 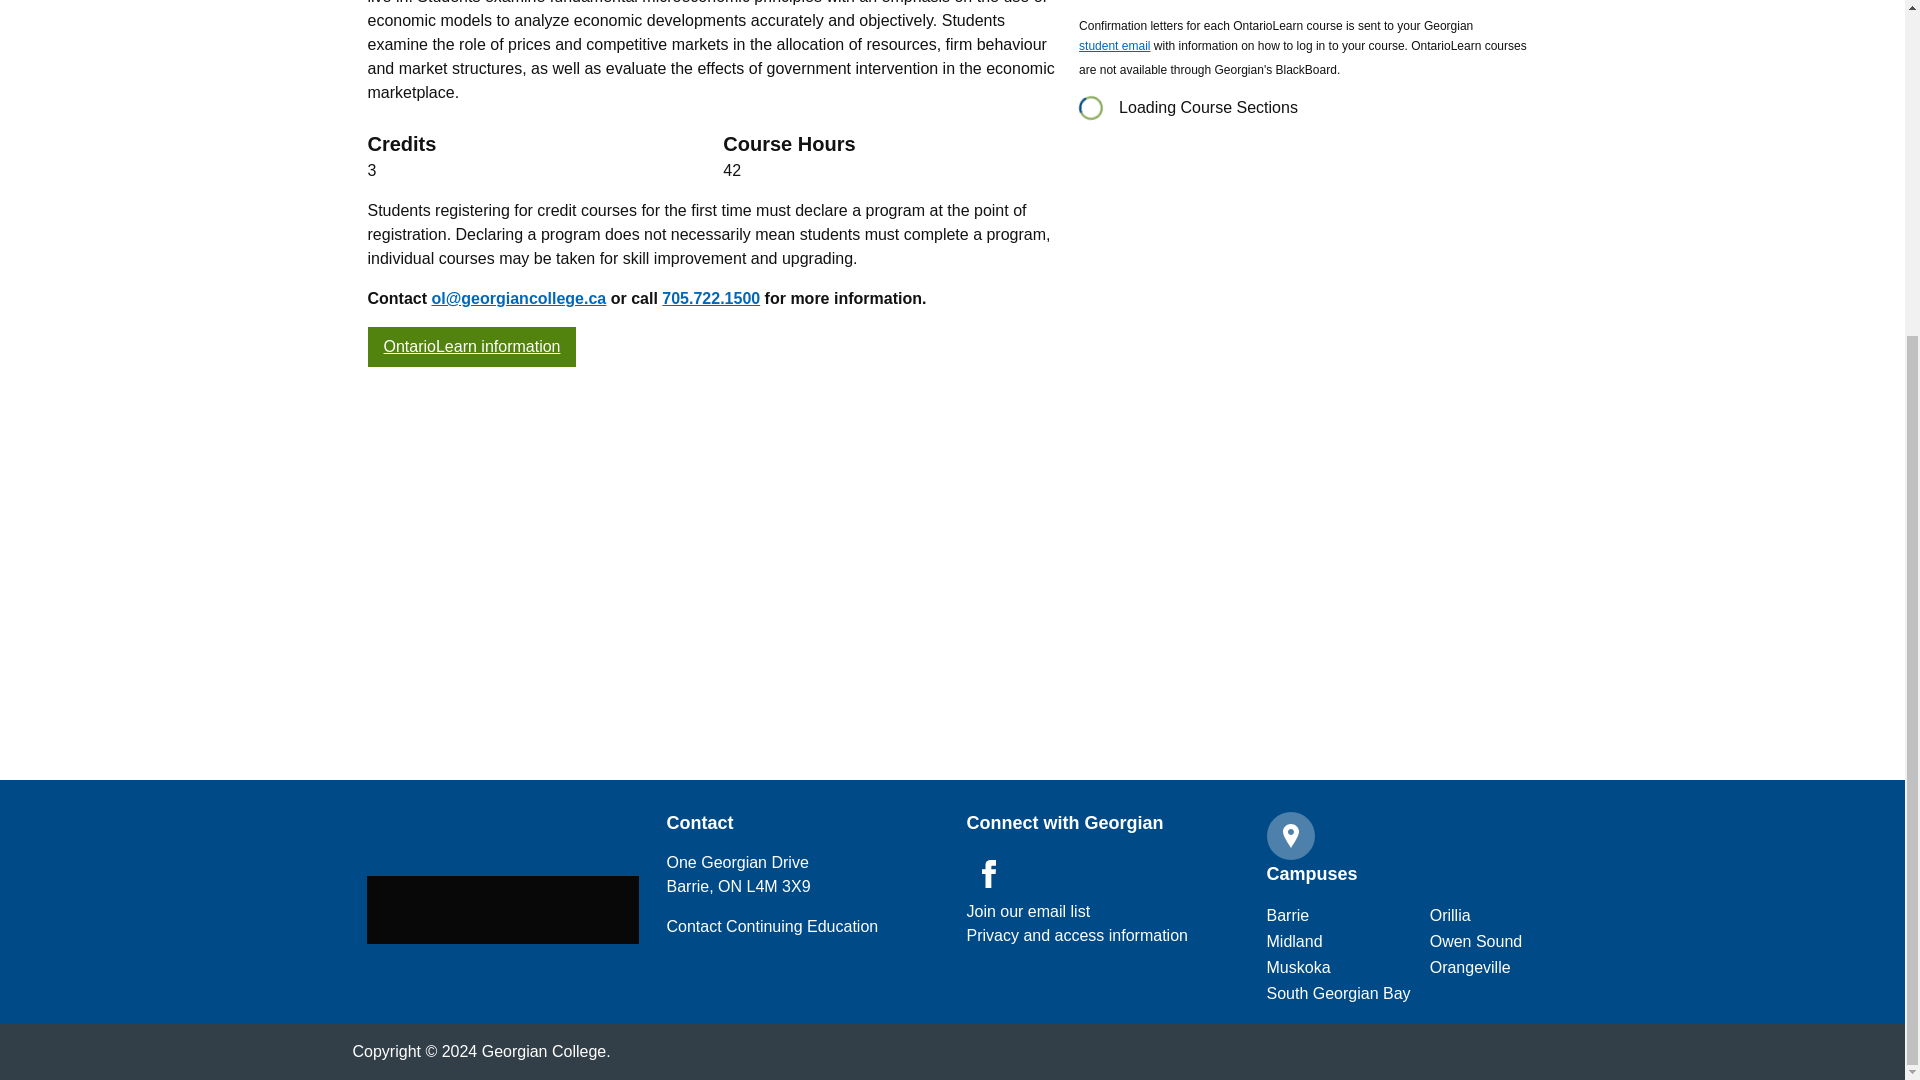 I want to click on OntarioLearn, so click(x=472, y=347).